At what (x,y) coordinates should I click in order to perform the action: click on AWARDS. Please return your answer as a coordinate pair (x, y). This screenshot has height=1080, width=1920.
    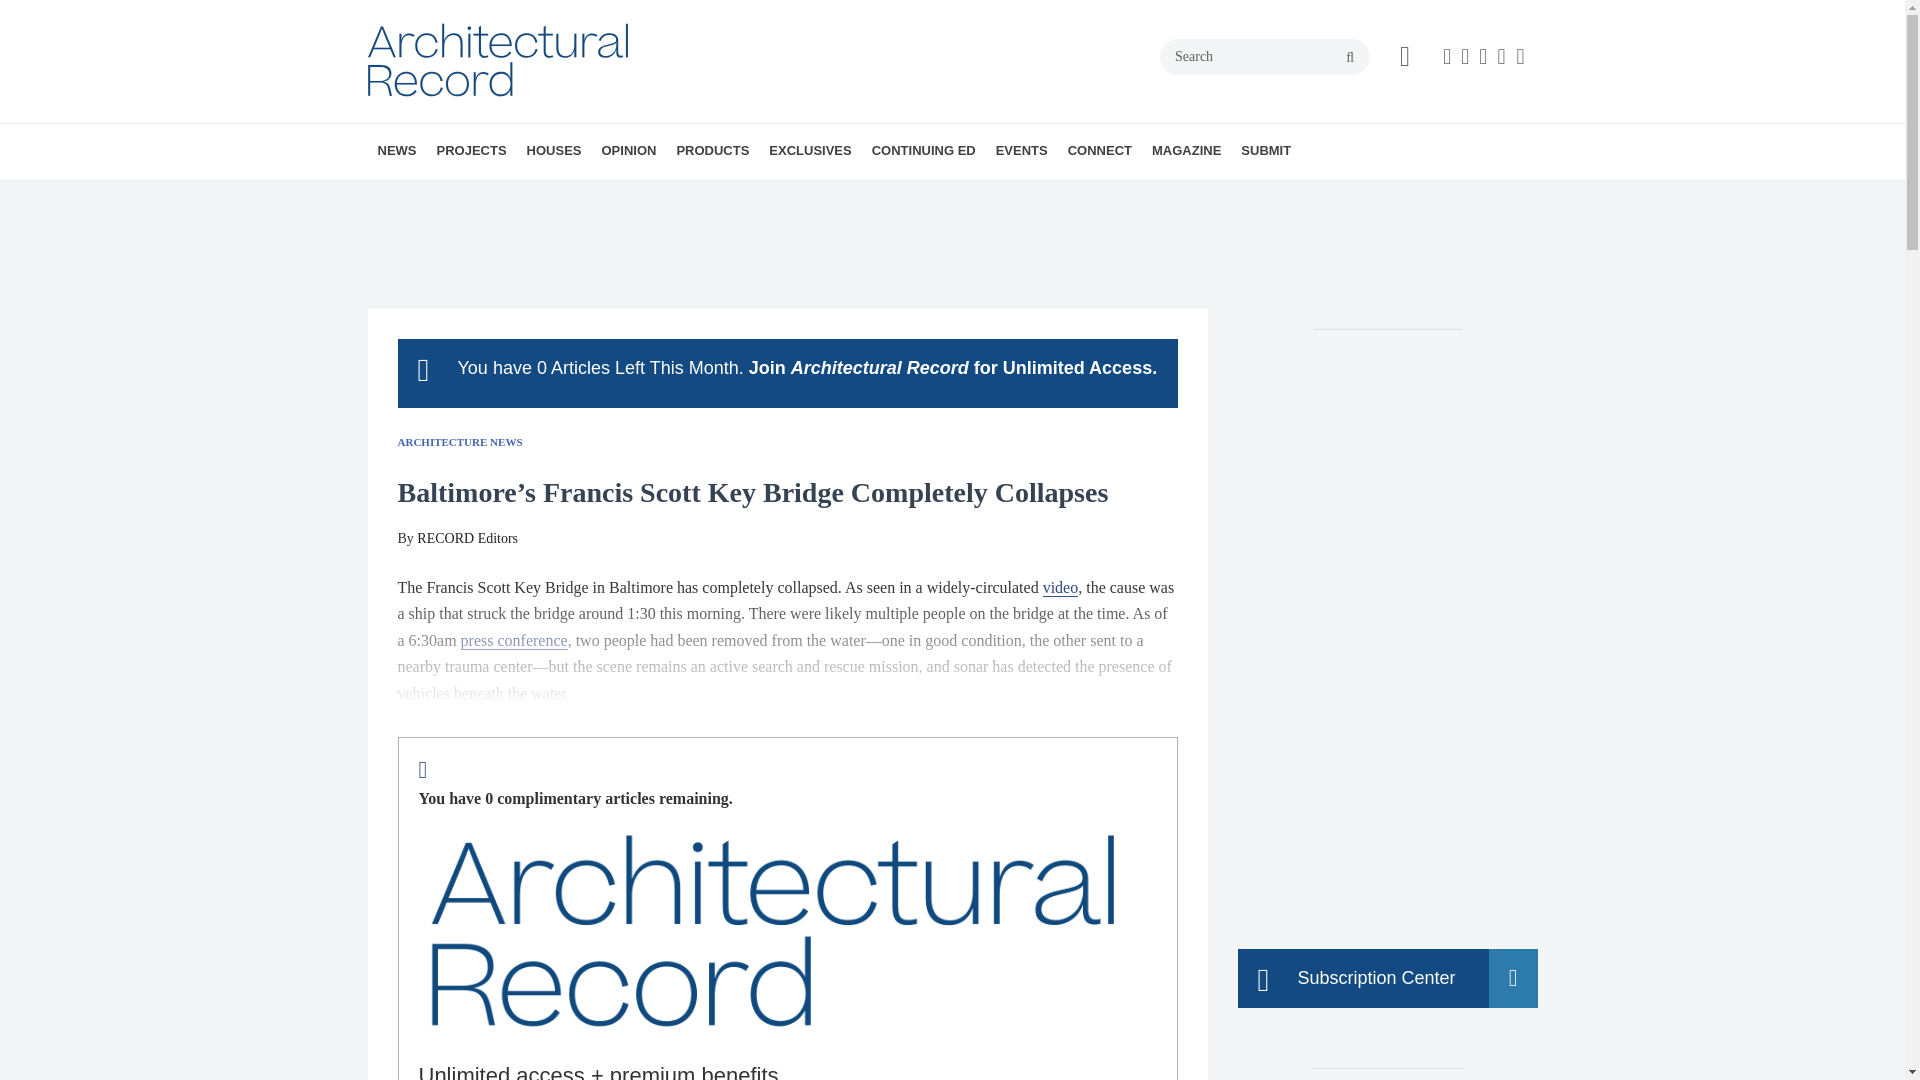
    Looking at the image, I should click on (502, 195).